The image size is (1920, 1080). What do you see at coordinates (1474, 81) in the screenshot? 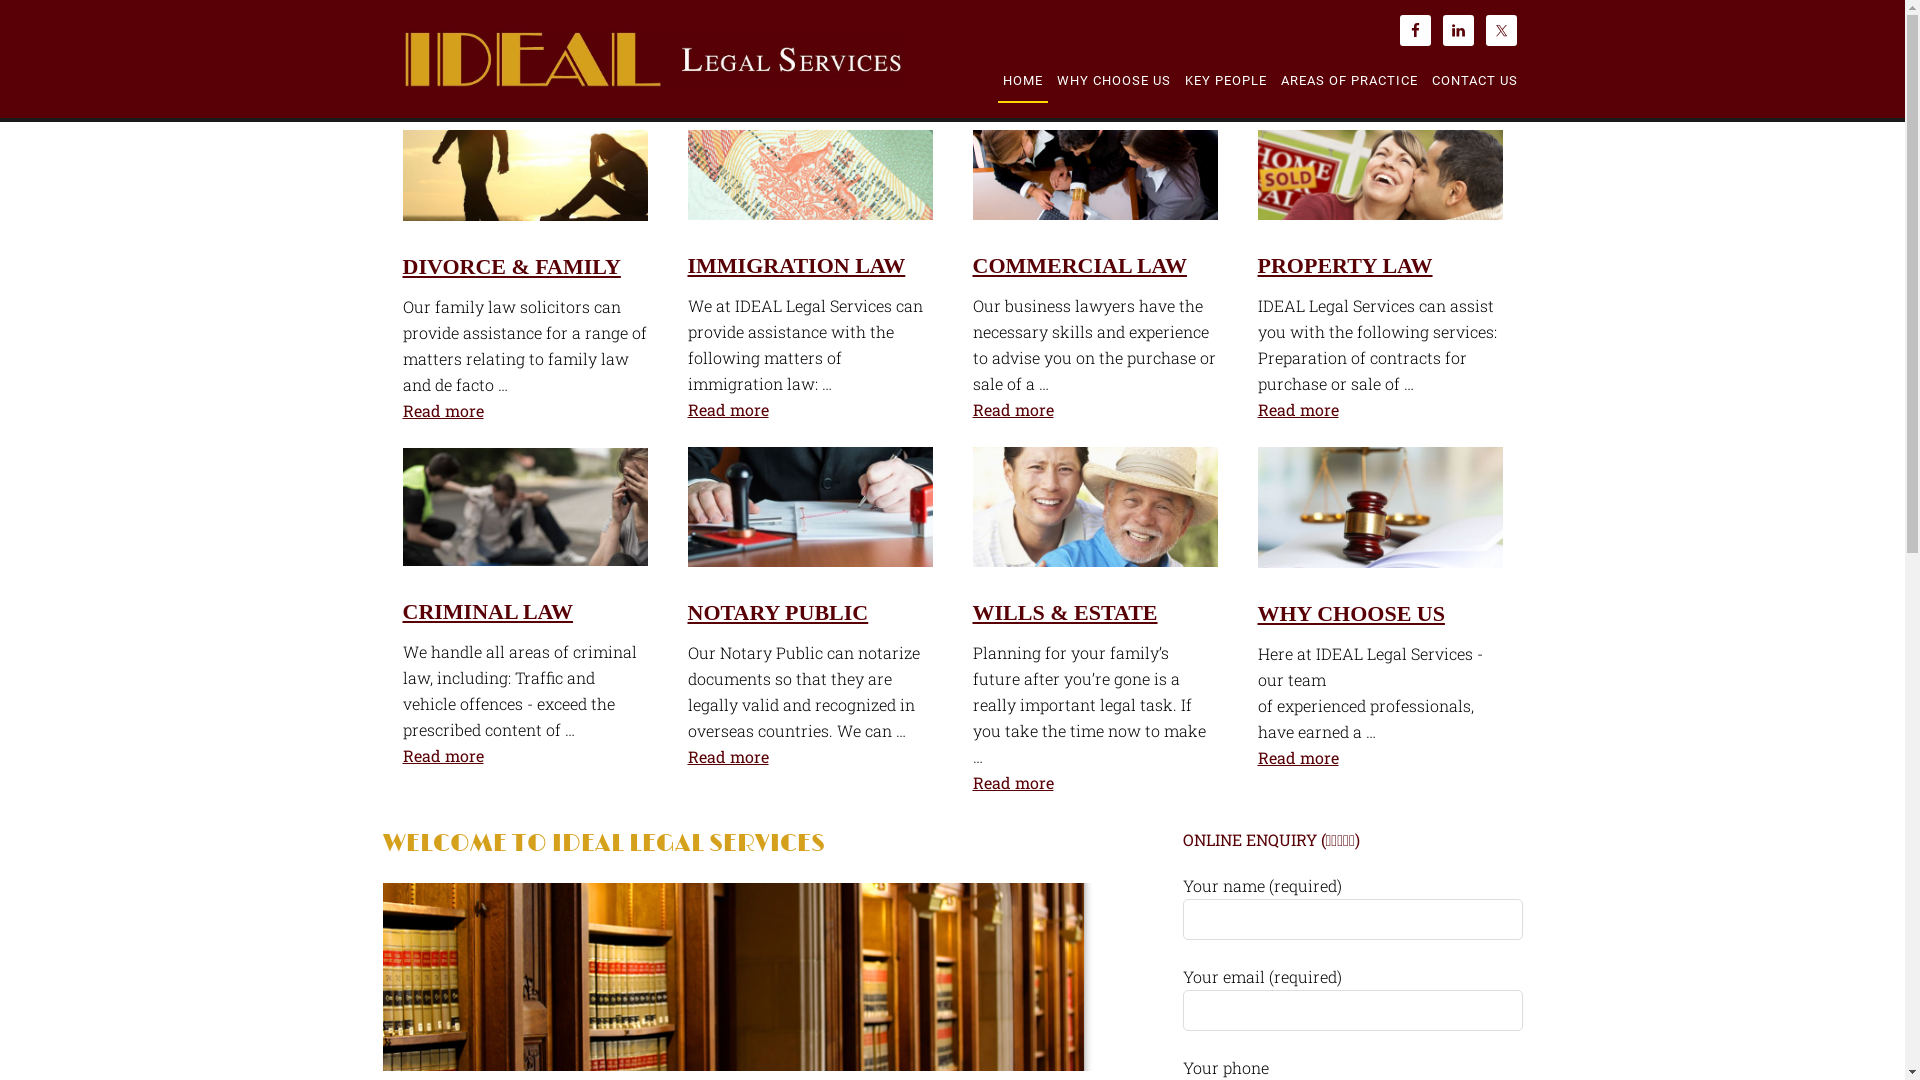
I see `CONTACT US` at bounding box center [1474, 81].